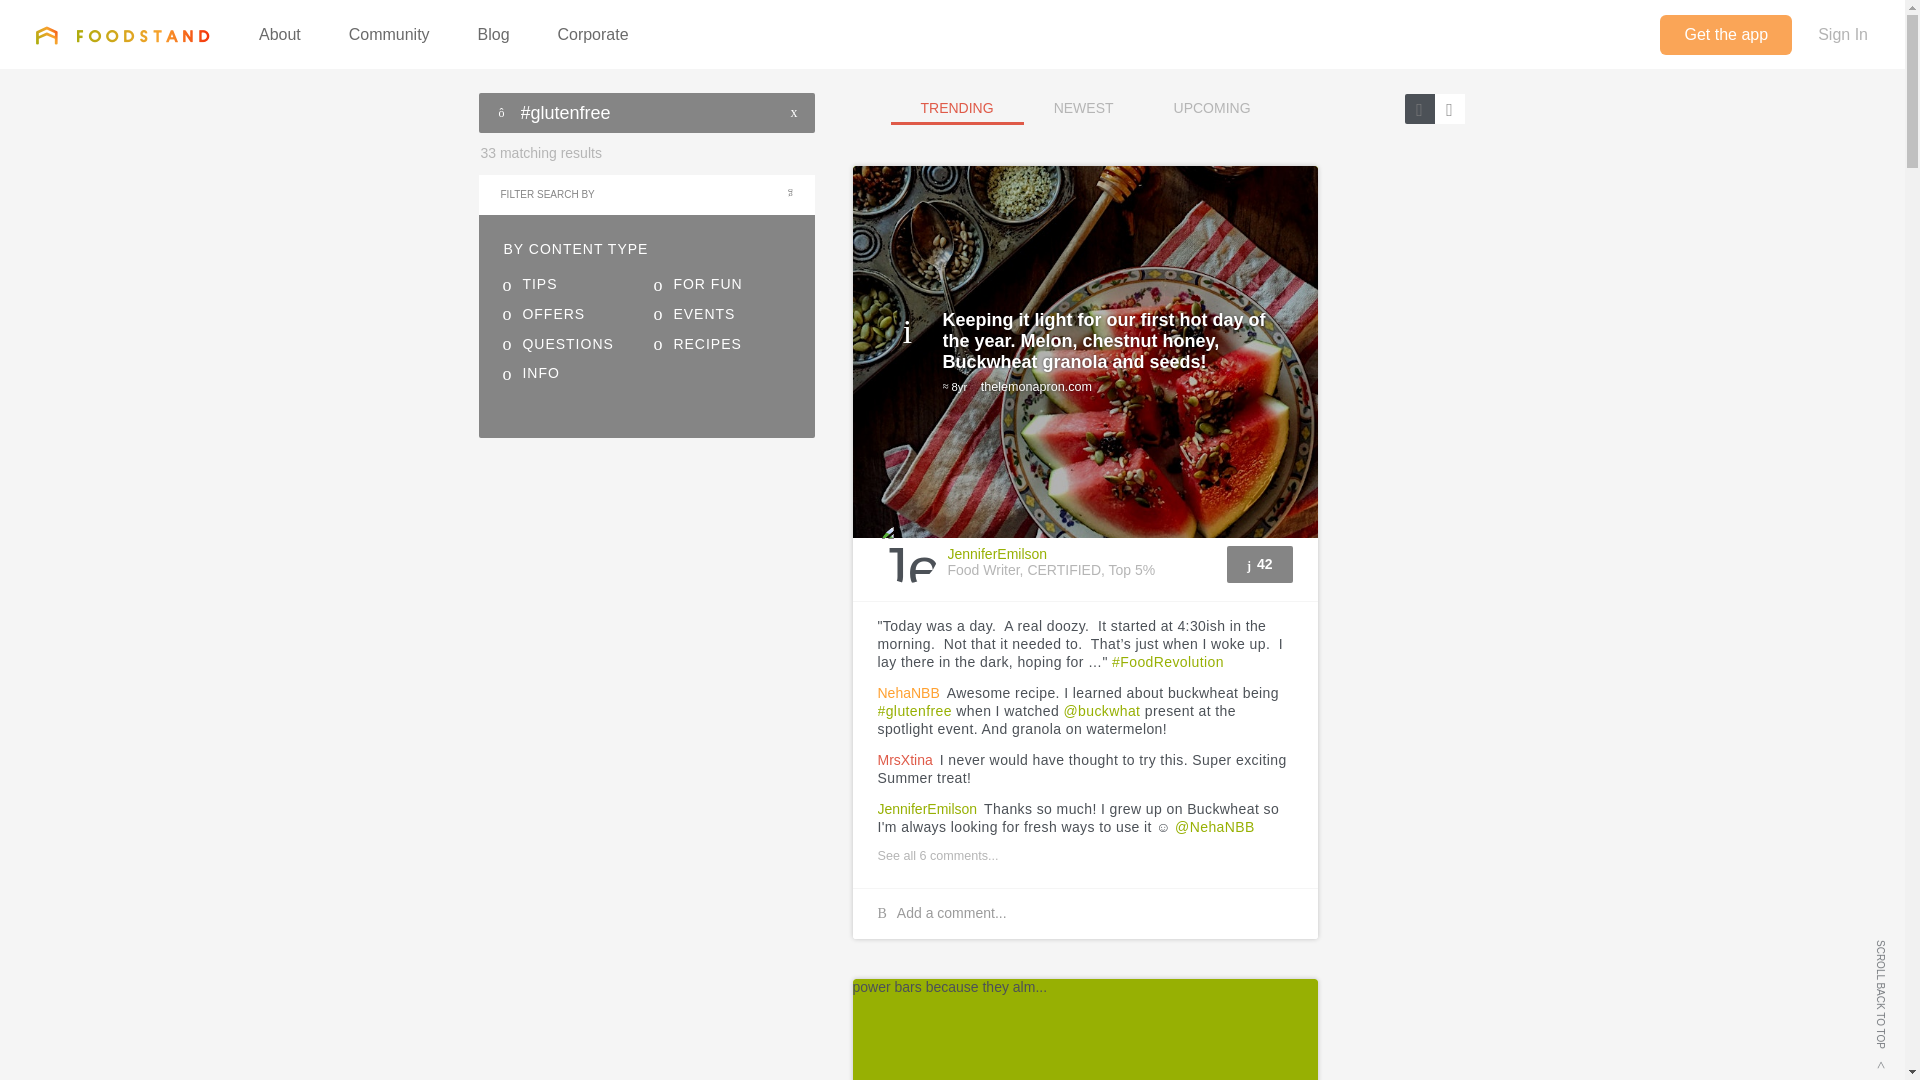 The image size is (1920, 1080). I want to click on FOODSTAND, so click(1259, 564).